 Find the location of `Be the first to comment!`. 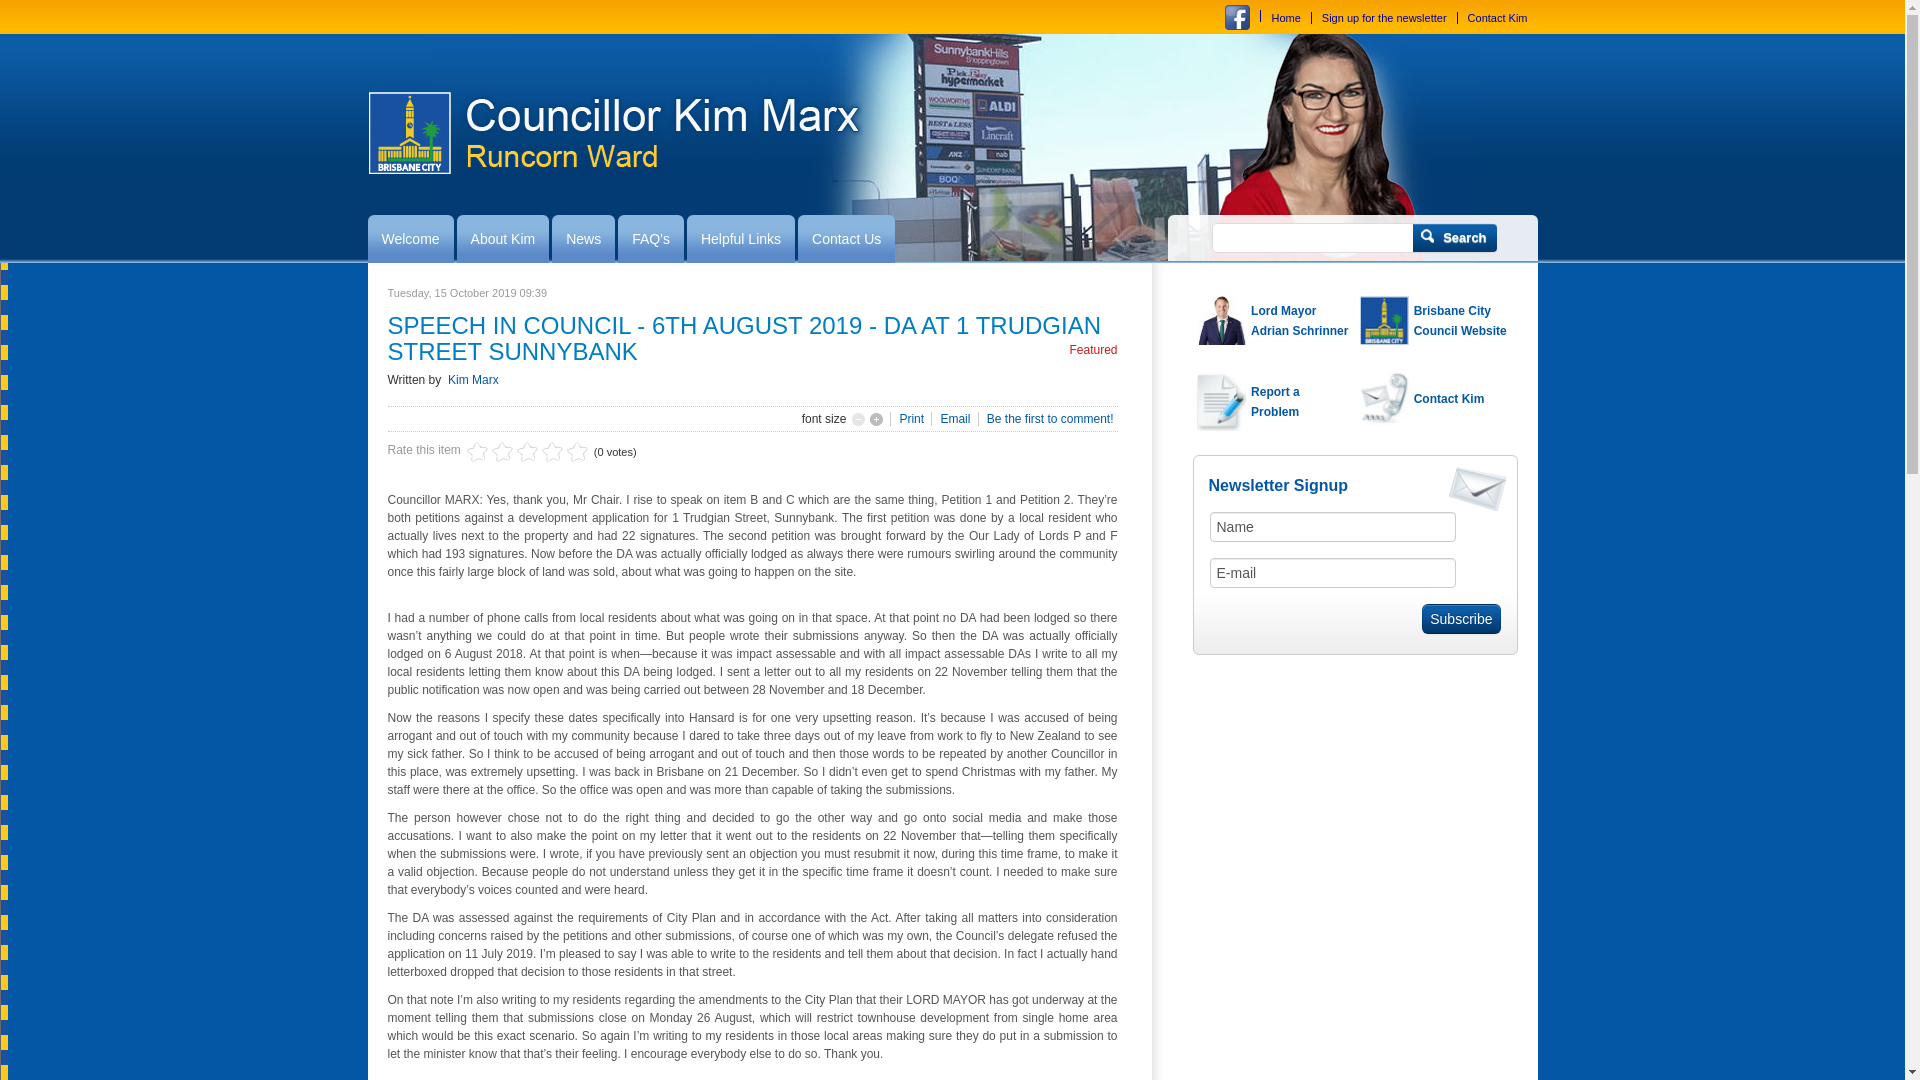

Be the first to comment! is located at coordinates (1050, 419).